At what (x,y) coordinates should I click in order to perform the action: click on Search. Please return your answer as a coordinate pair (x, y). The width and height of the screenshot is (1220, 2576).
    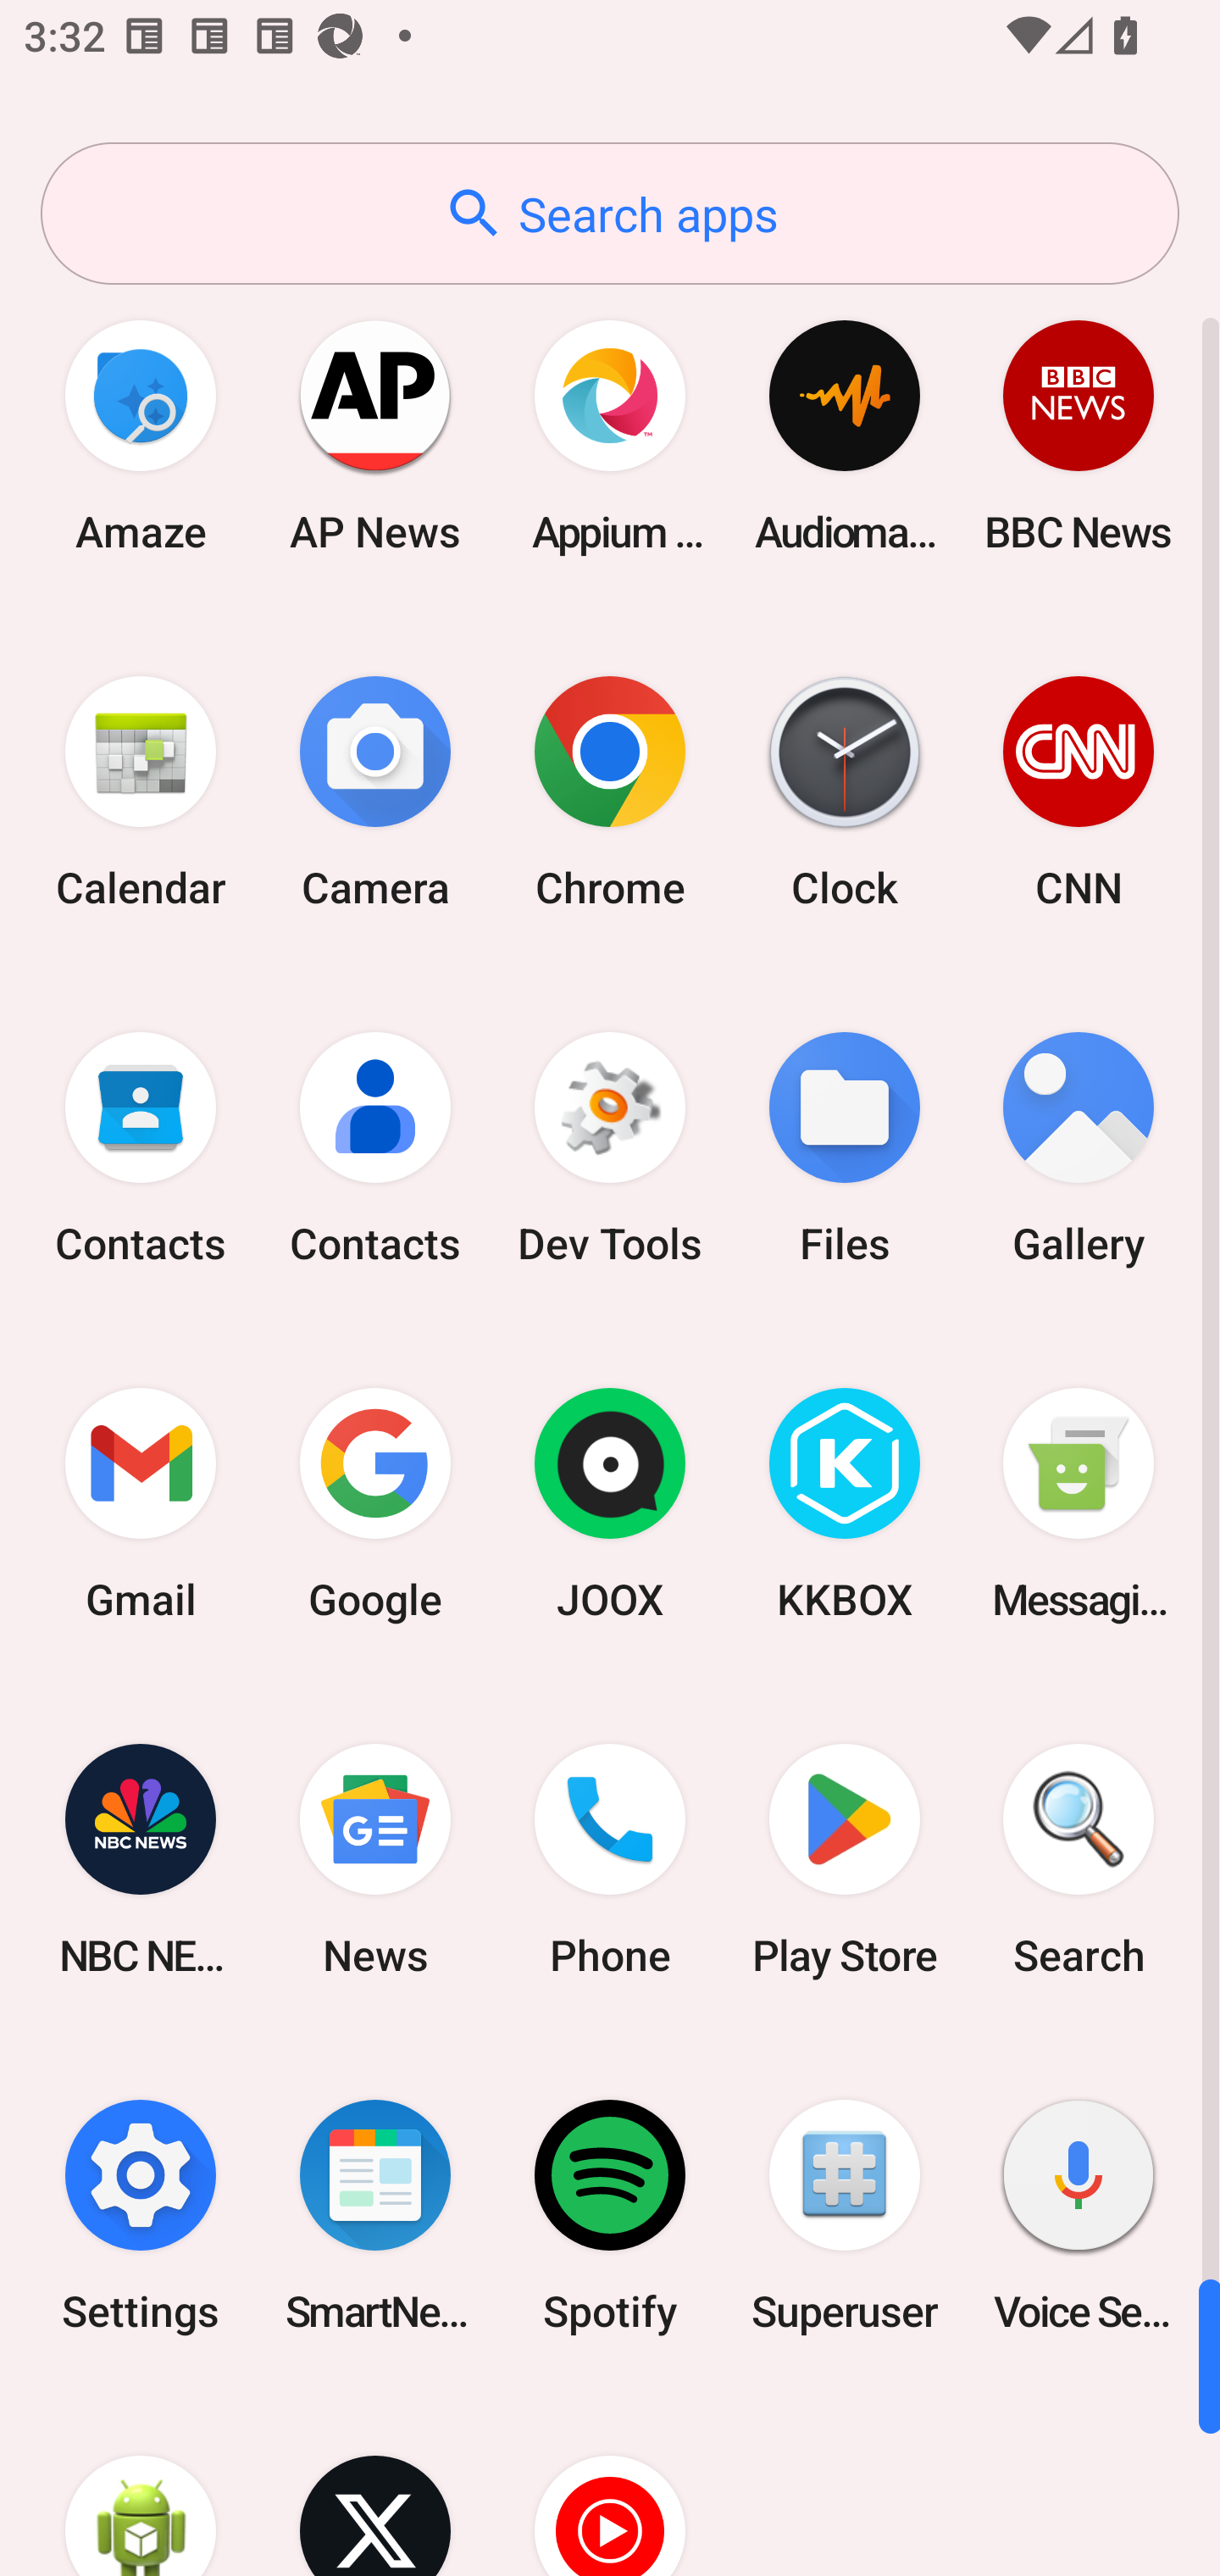
    Looking at the image, I should click on (1079, 1859).